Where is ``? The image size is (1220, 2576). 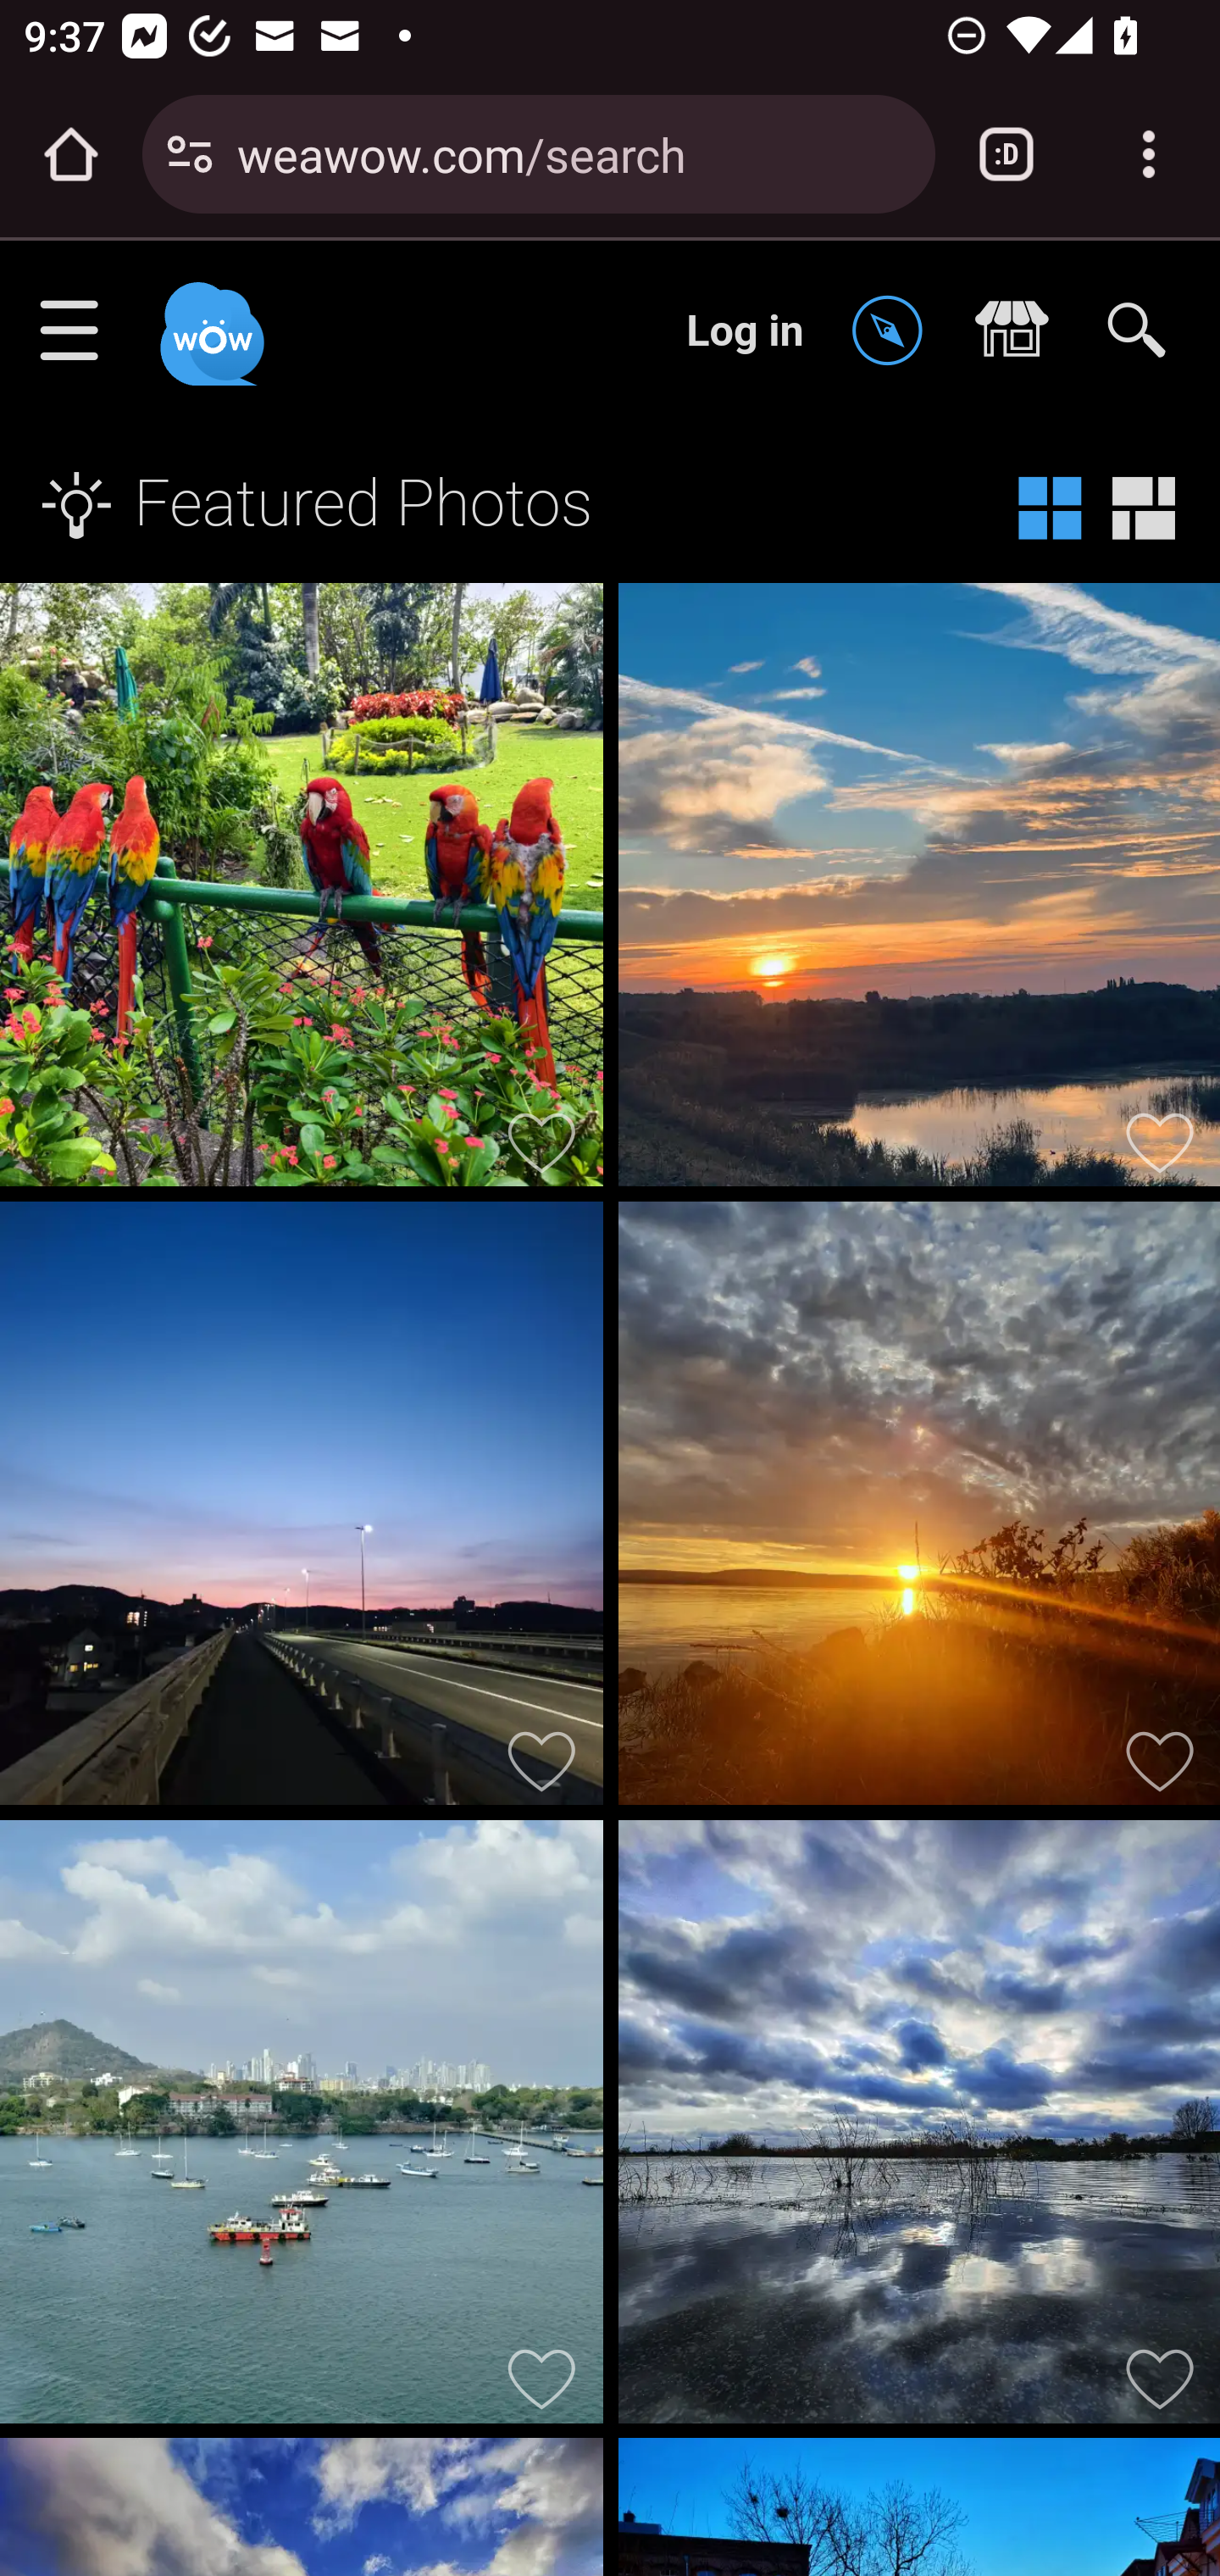
 is located at coordinates (896, 332).